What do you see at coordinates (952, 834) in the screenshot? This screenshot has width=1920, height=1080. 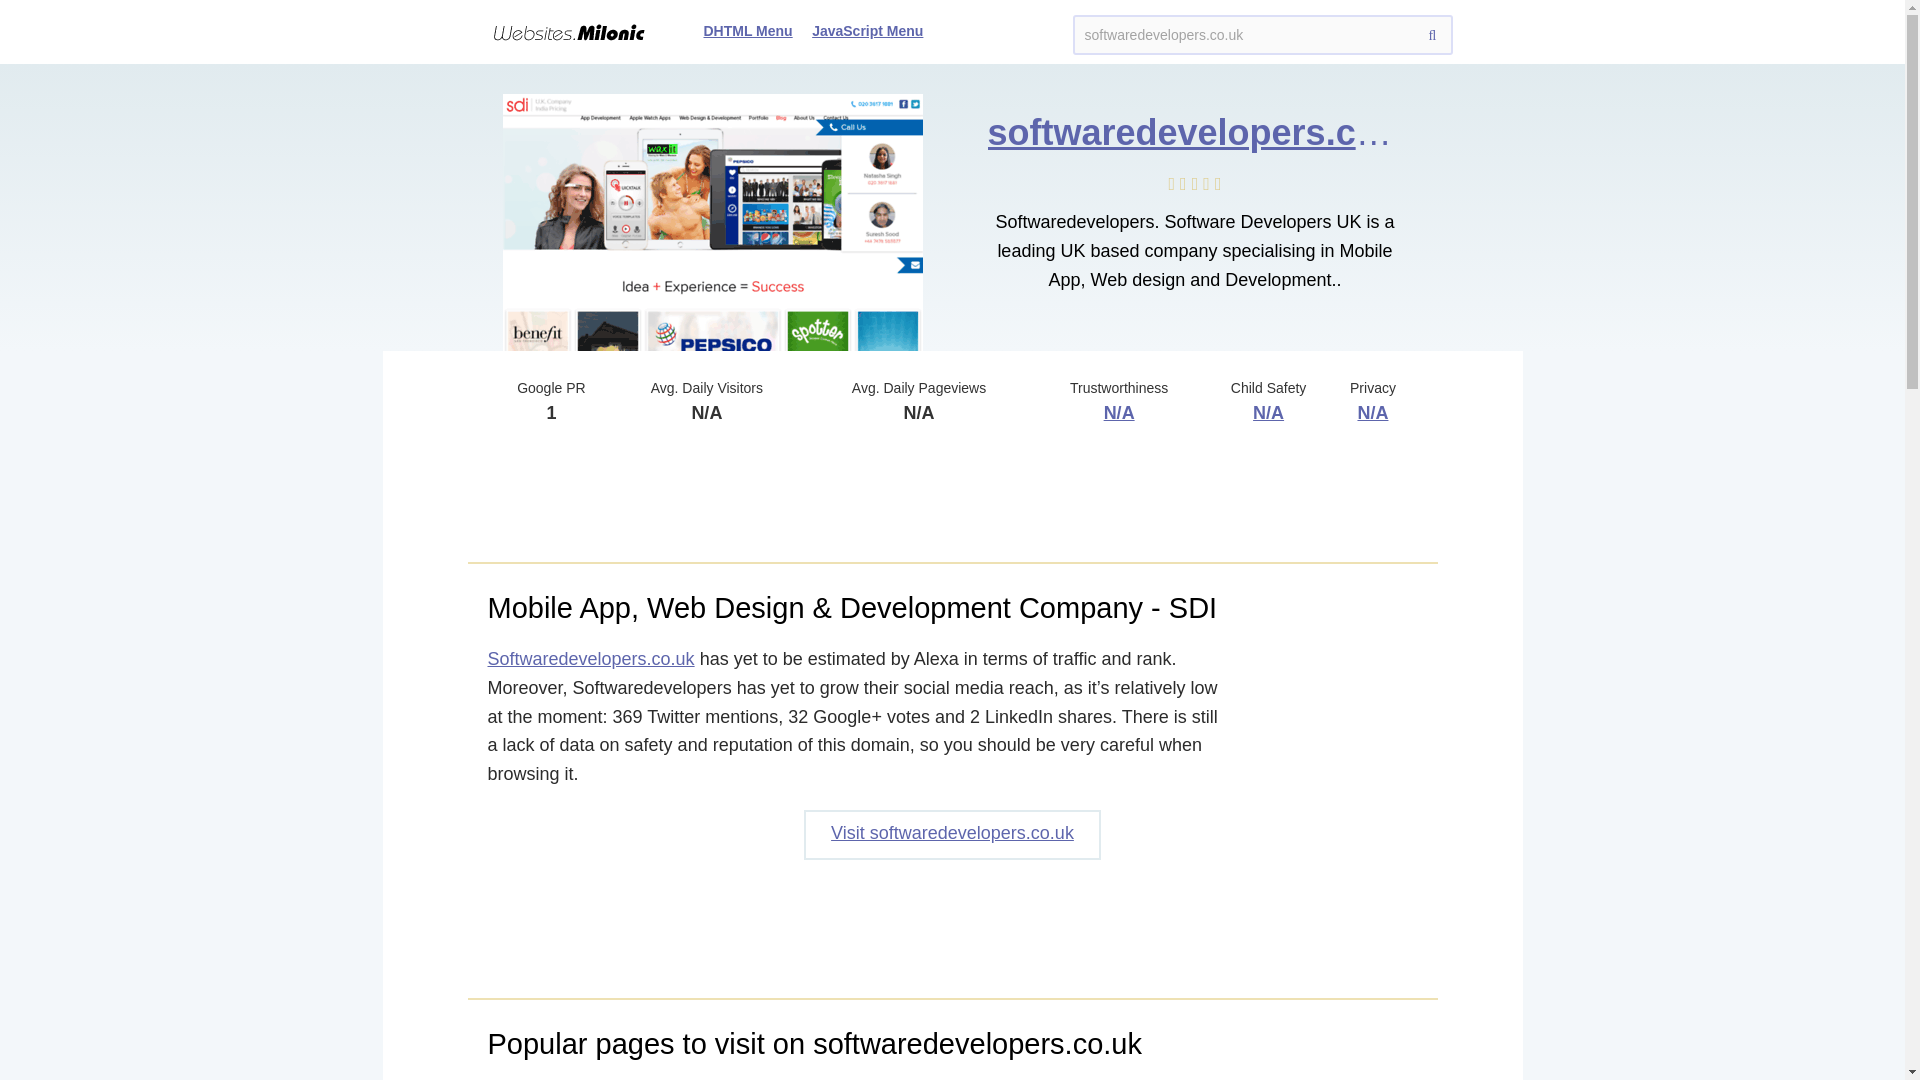 I see `Visit softwaredevelopers.co.uk` at bounding box center [952, 834].